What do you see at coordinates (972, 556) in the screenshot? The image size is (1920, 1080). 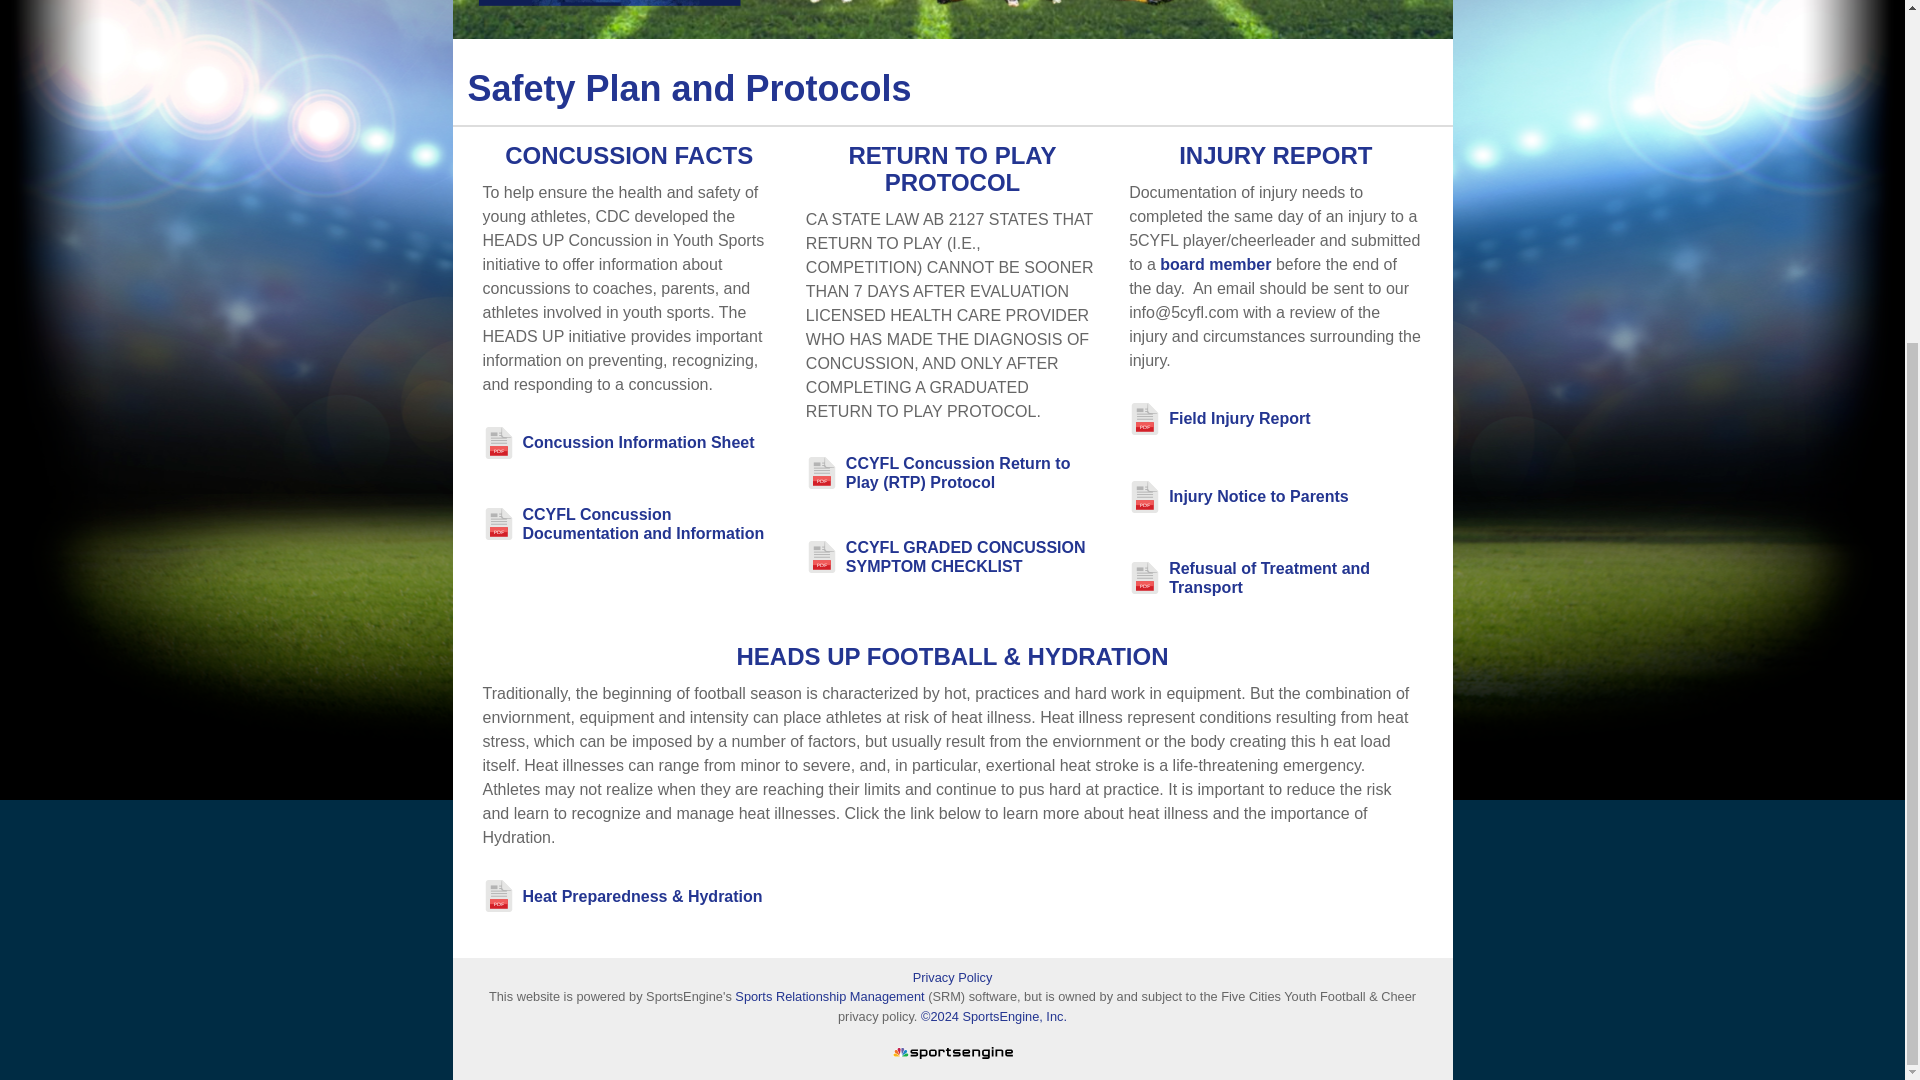 I see `CCYFL GRADED CONCUSSION SYMPTOM CHECKLIST` at bounding box center [972, 556].